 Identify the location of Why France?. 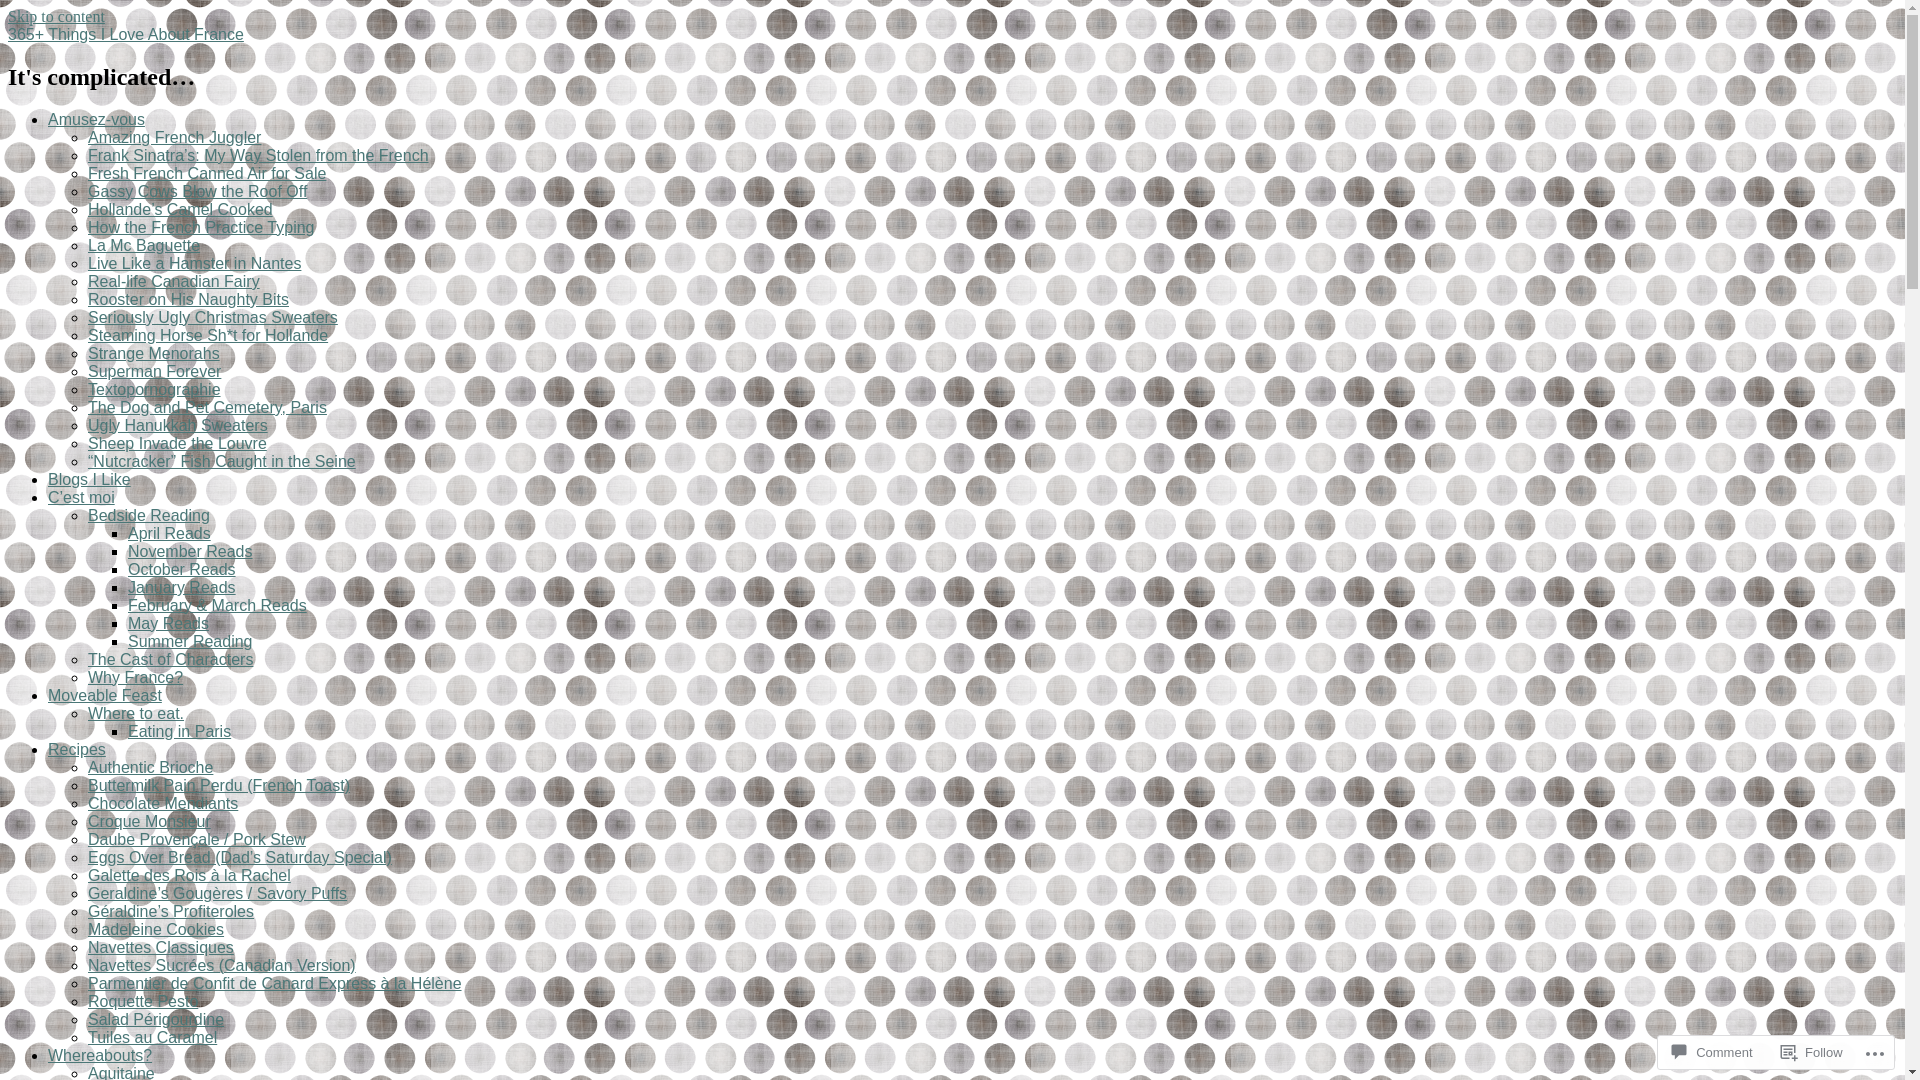
(136, 678).